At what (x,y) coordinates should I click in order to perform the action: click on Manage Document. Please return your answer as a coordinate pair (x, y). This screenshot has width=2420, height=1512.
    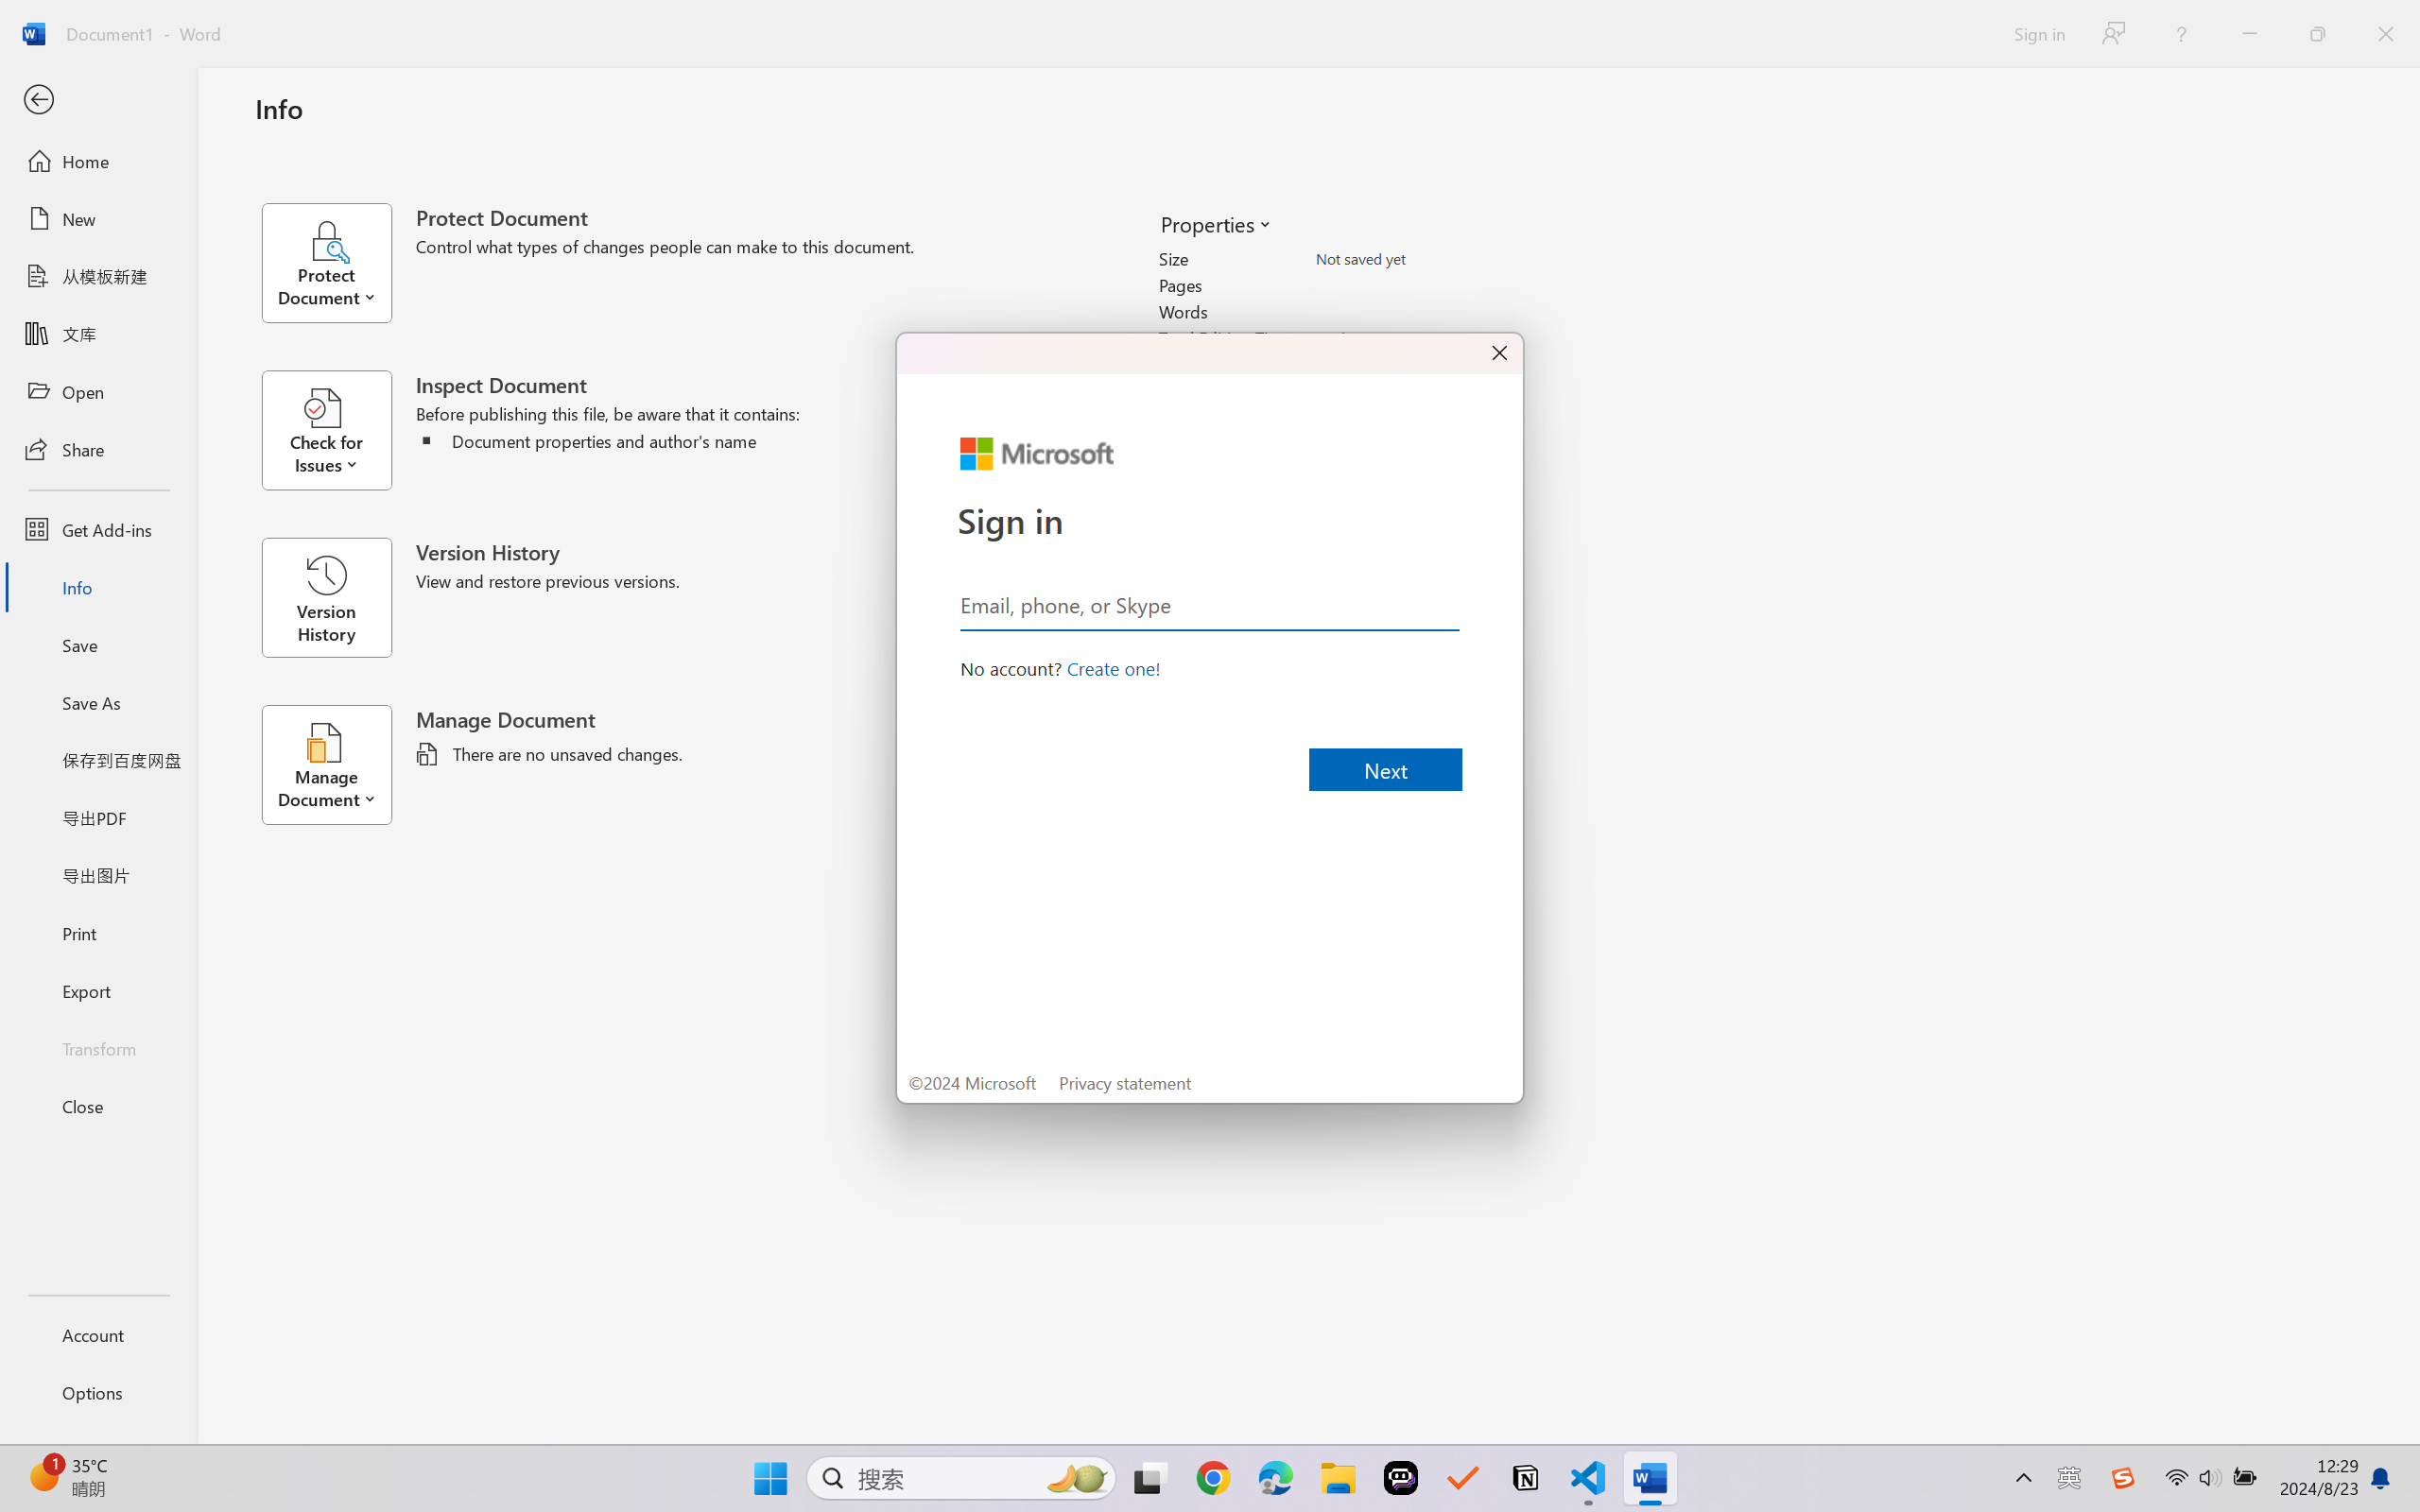
    Looking at the image, I should click on (338, 765).